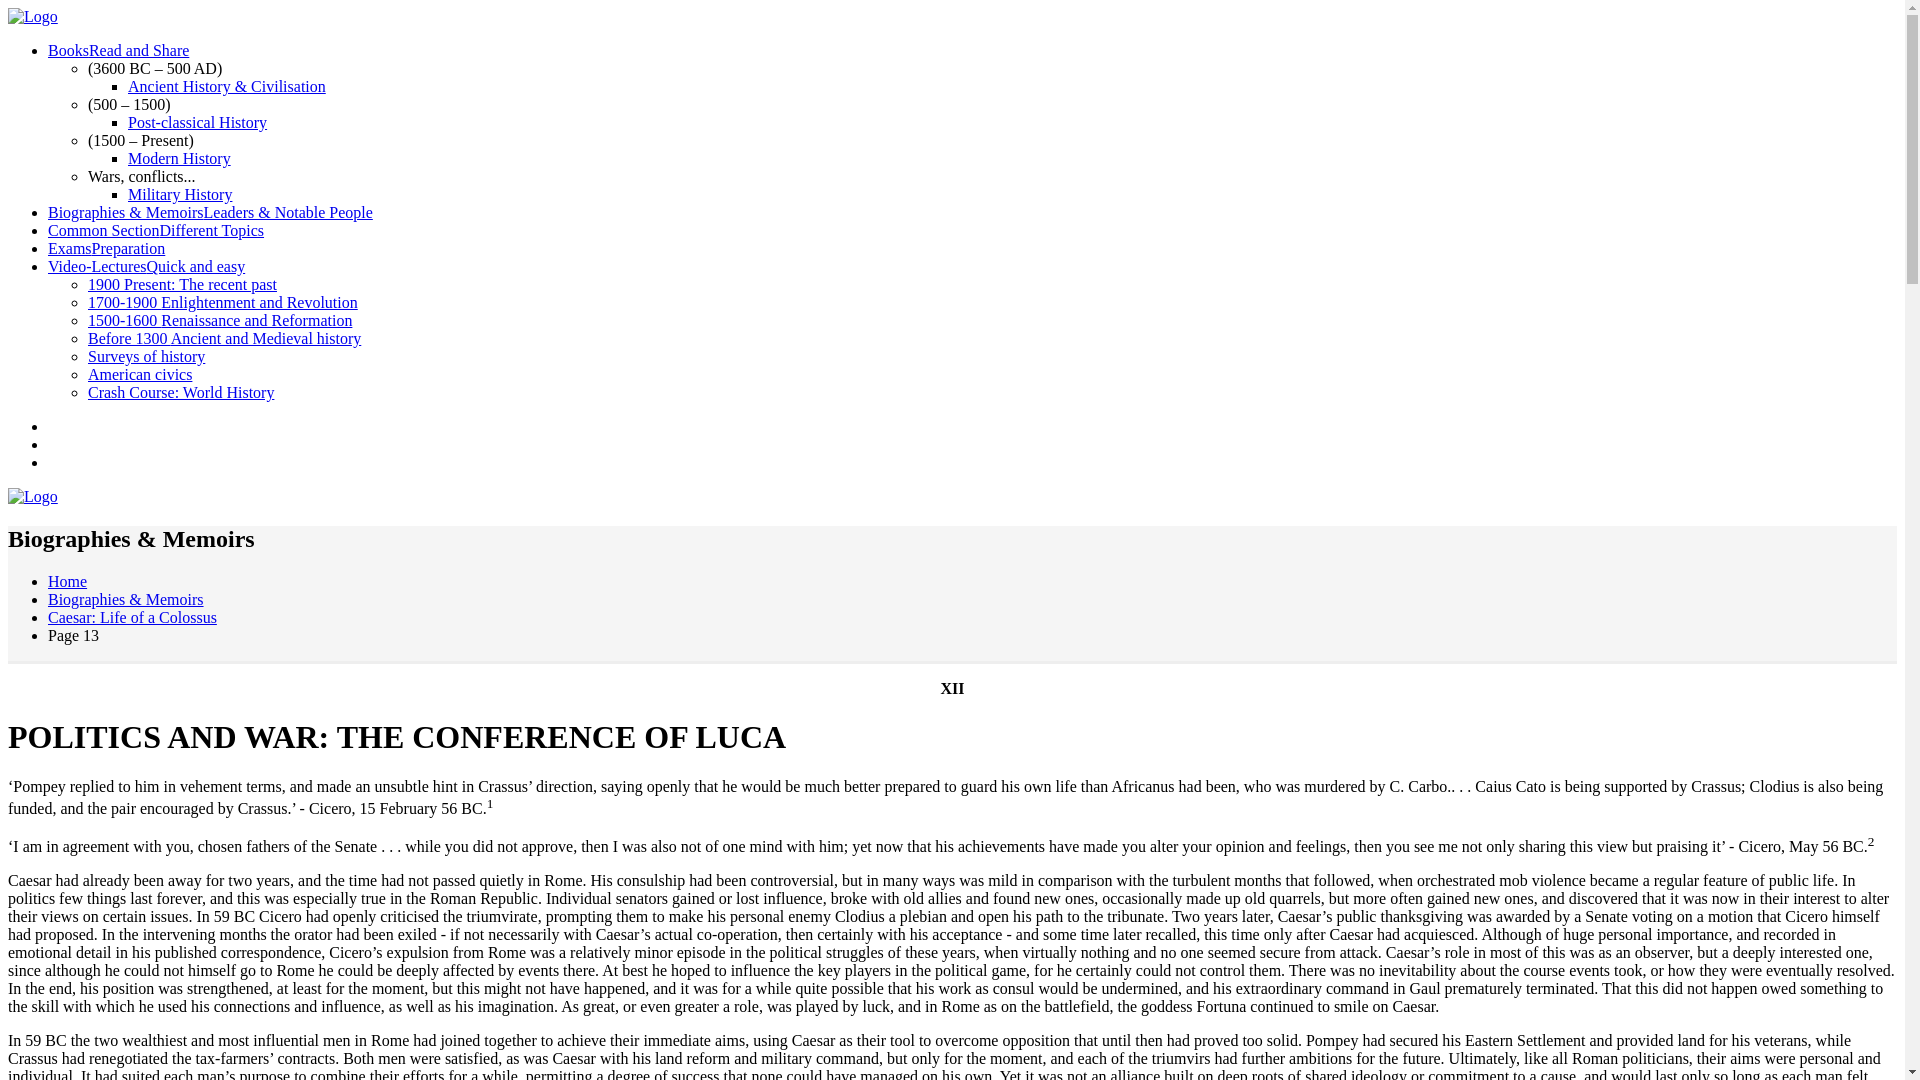 The image size is (1920, 1080). I want to click on American civics, so click(140, 374).